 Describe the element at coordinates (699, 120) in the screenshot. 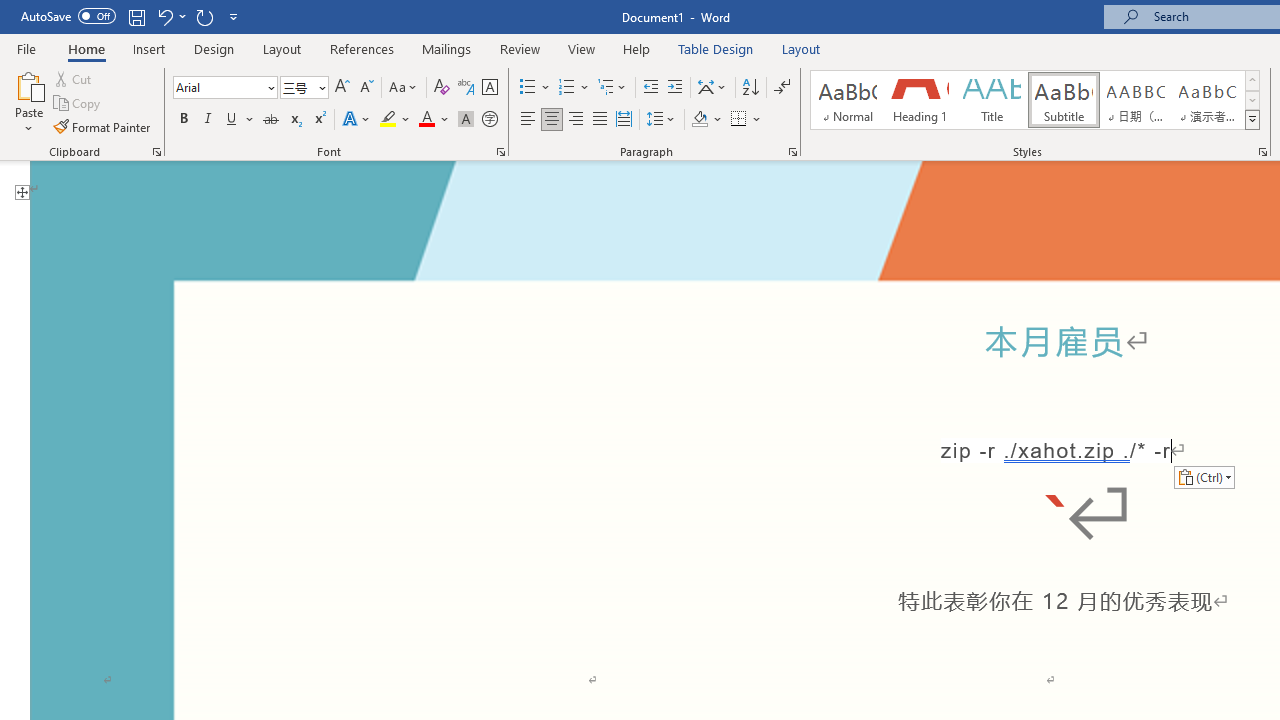

I see `Shading RGB(0, 0, 0)` at that location.